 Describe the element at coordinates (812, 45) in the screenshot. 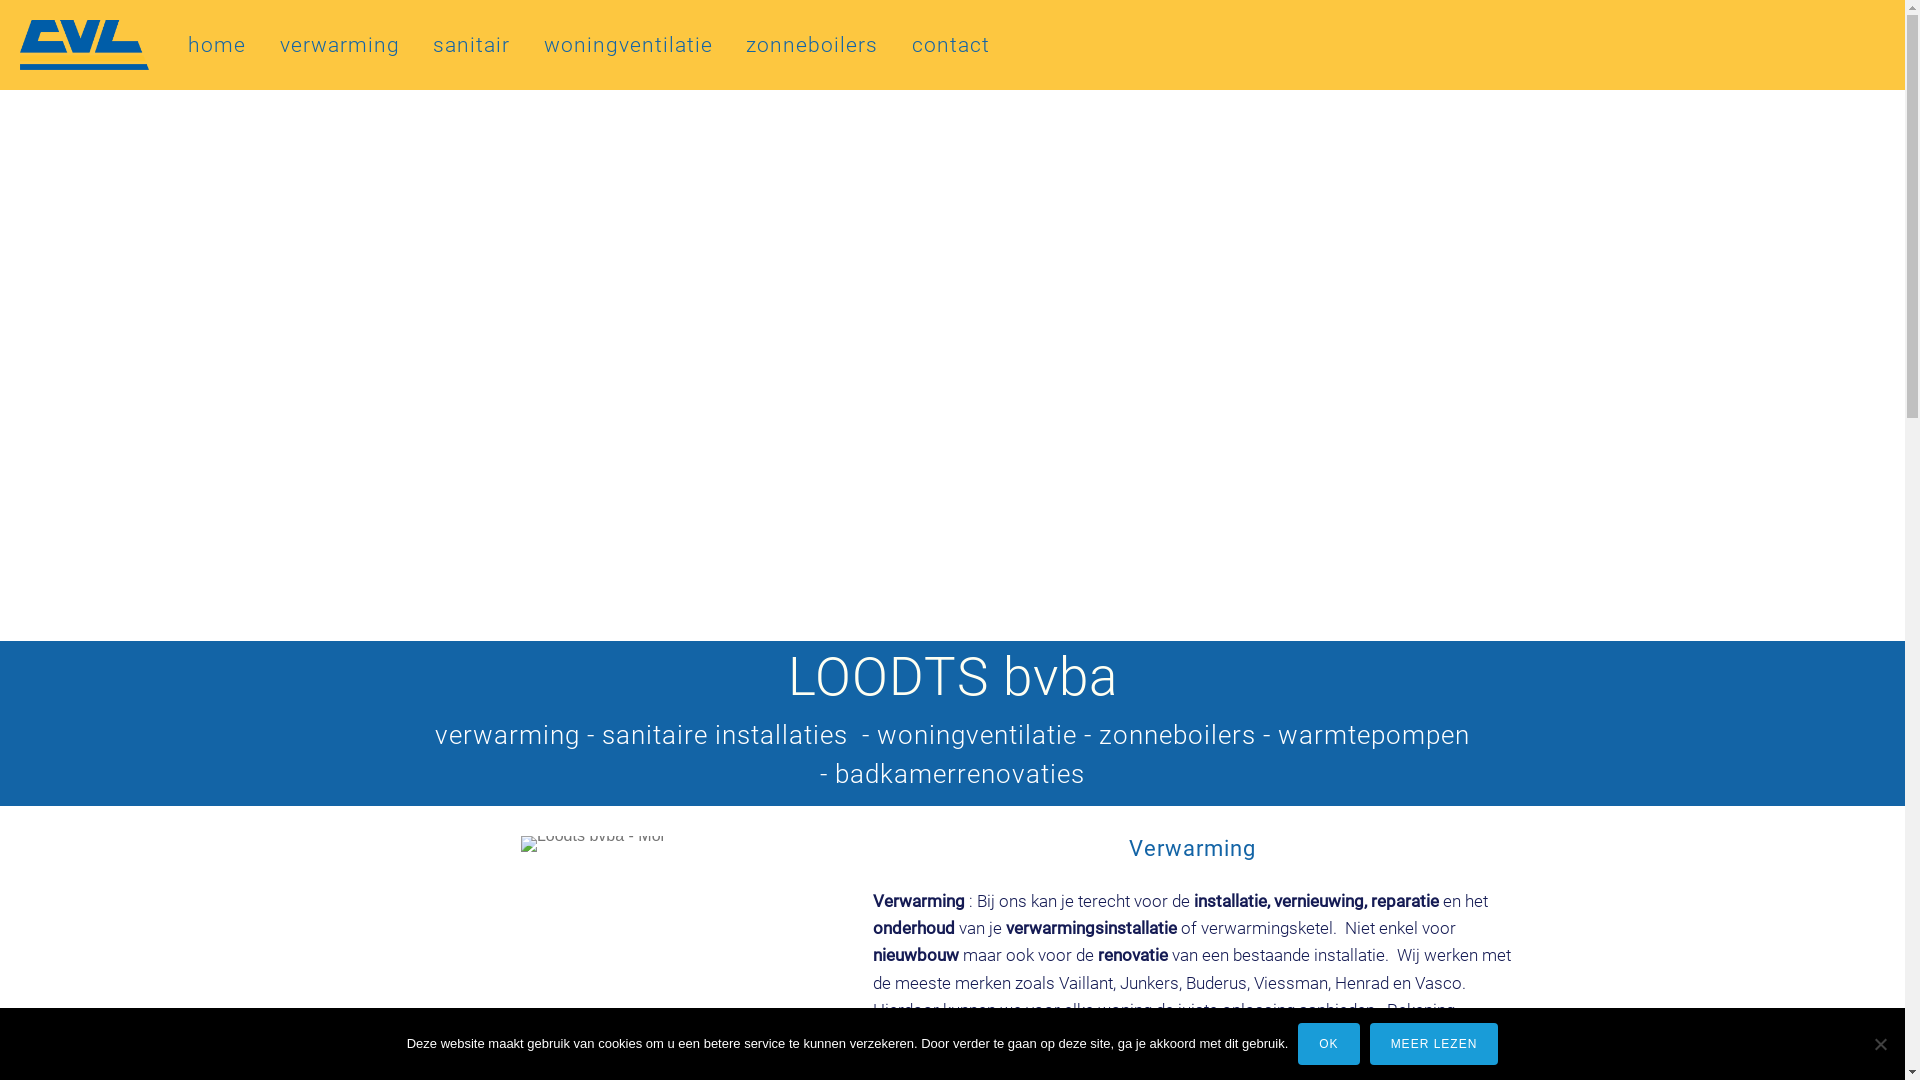

I see `zonneboilers` at that location.